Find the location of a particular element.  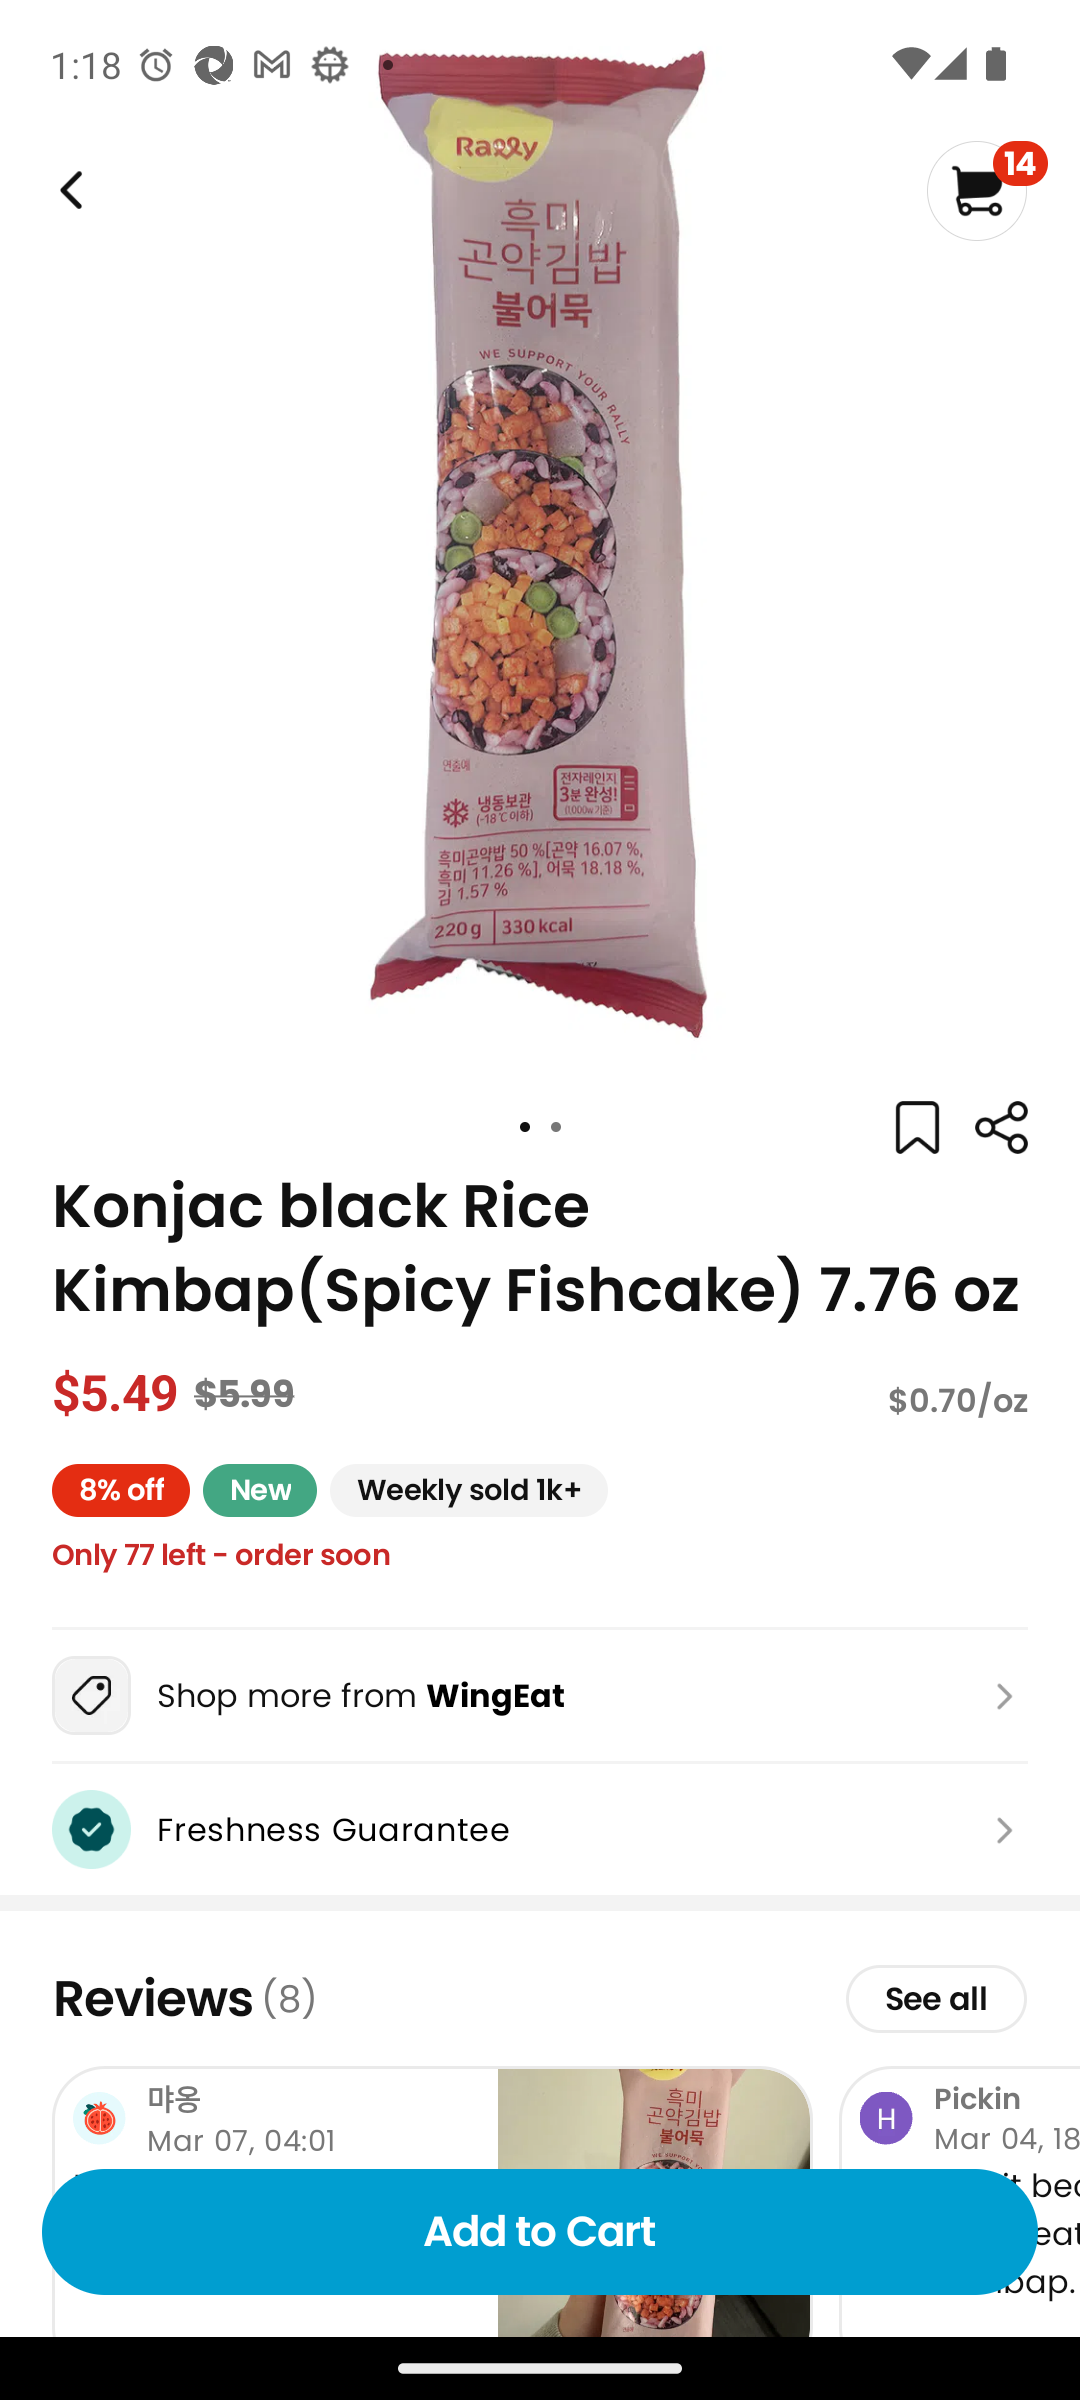

Reviews (8) See all is located at coordinates (540, 1999).